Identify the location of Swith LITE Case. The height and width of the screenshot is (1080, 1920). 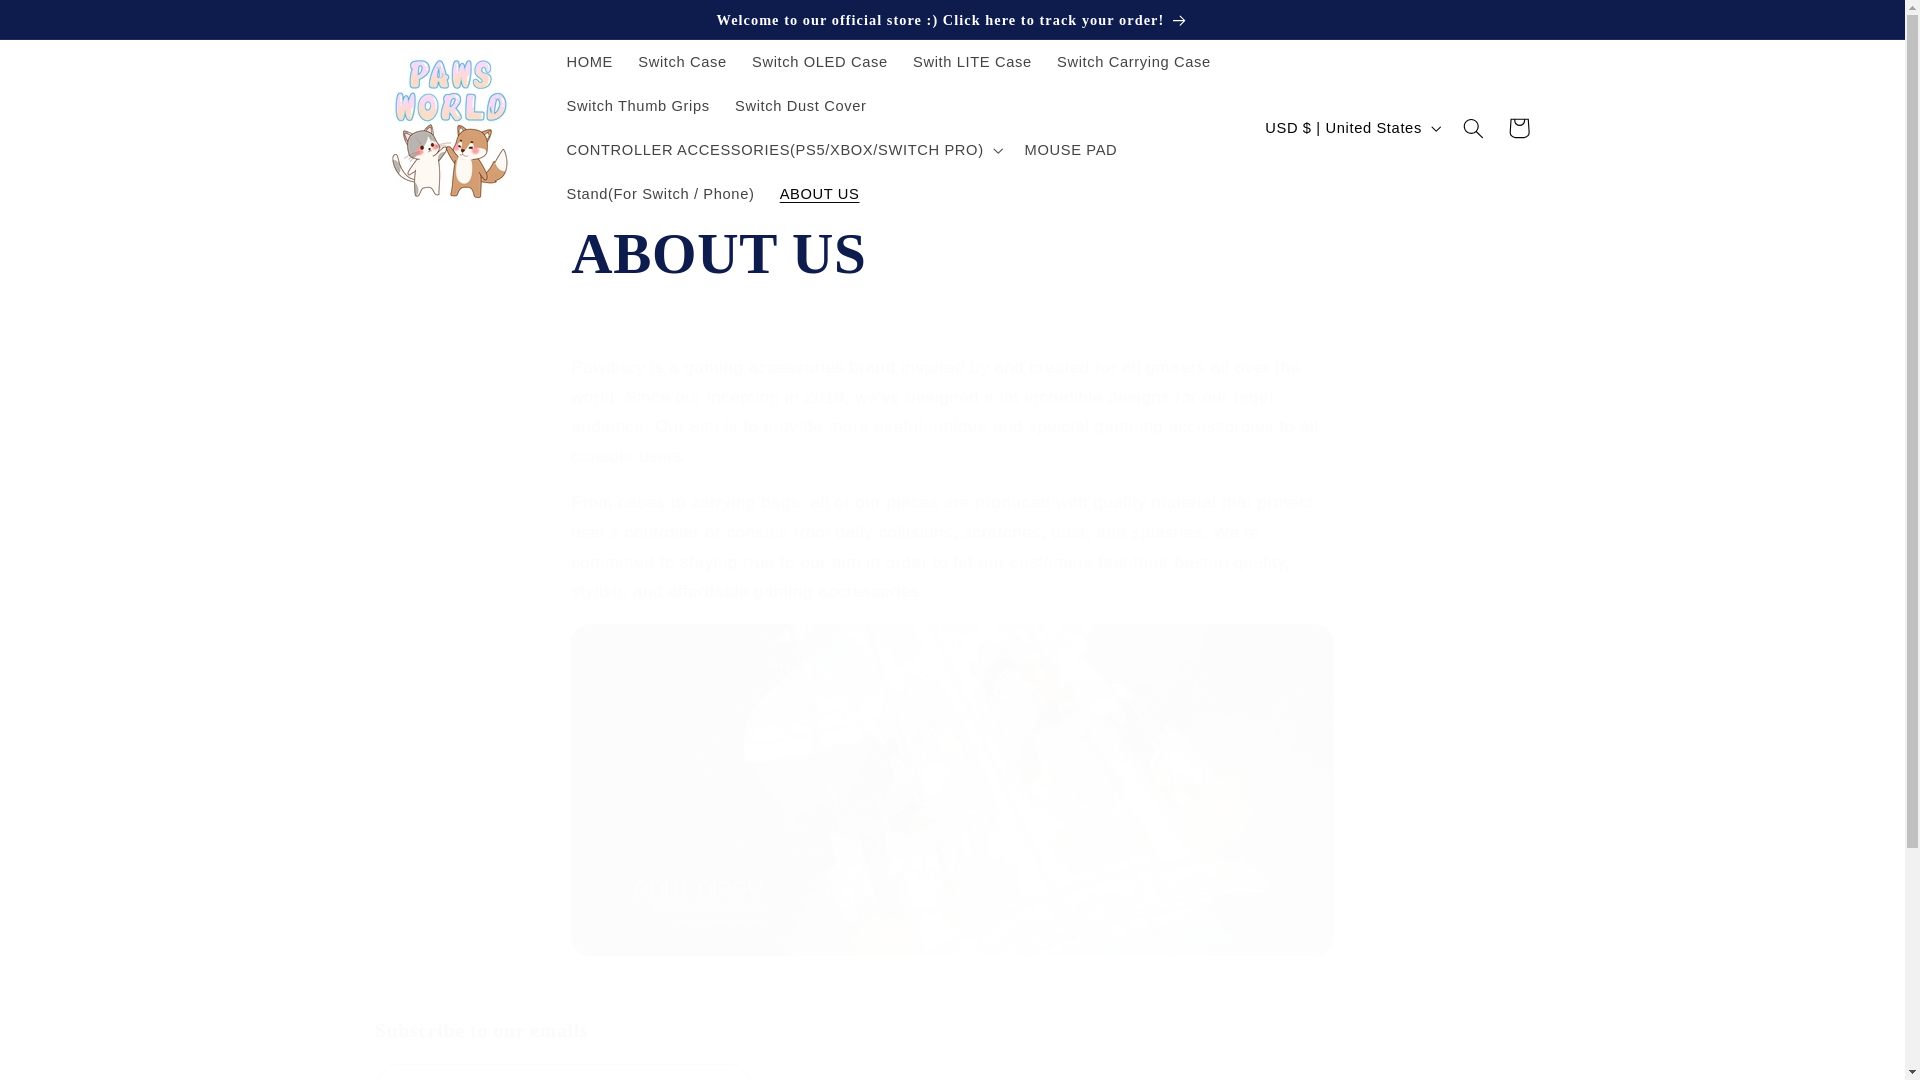
(638, 106).